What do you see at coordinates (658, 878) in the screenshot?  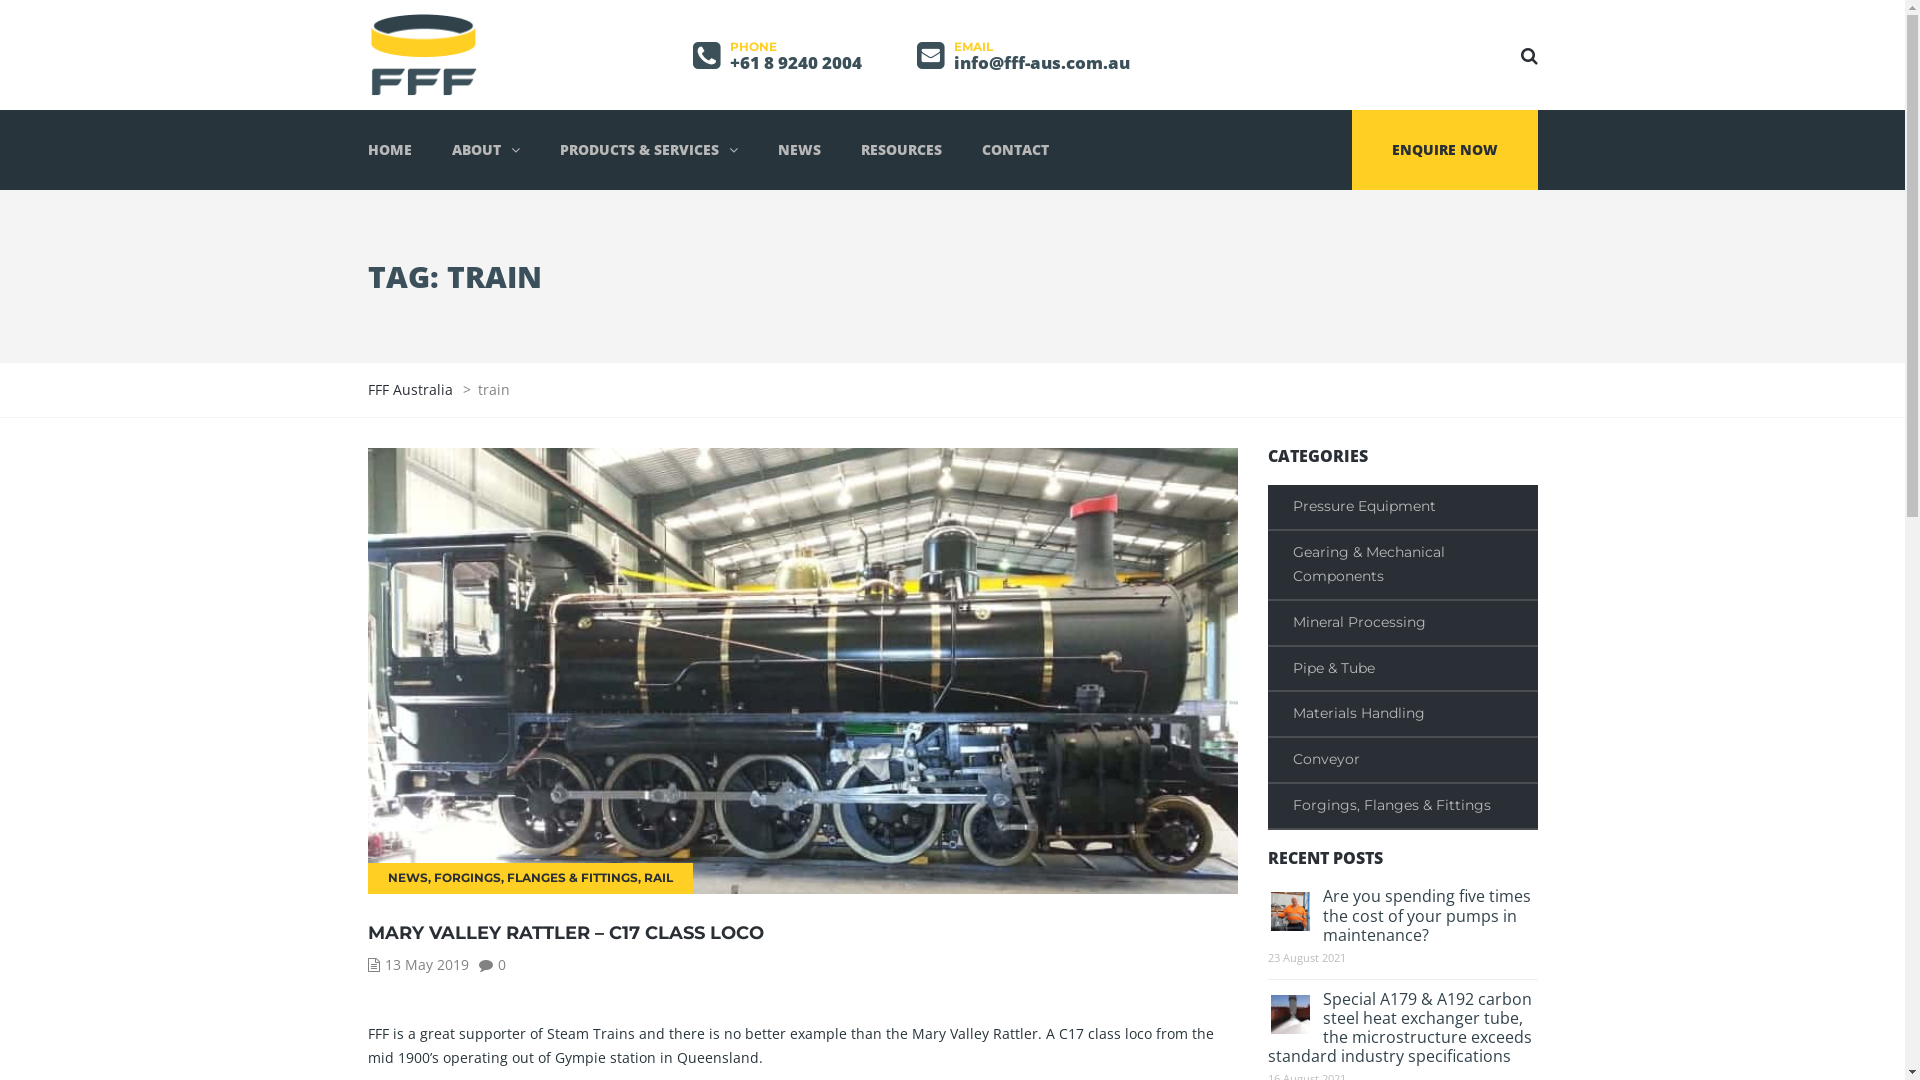 I see `RAIL` at bounding box center [658, 878].